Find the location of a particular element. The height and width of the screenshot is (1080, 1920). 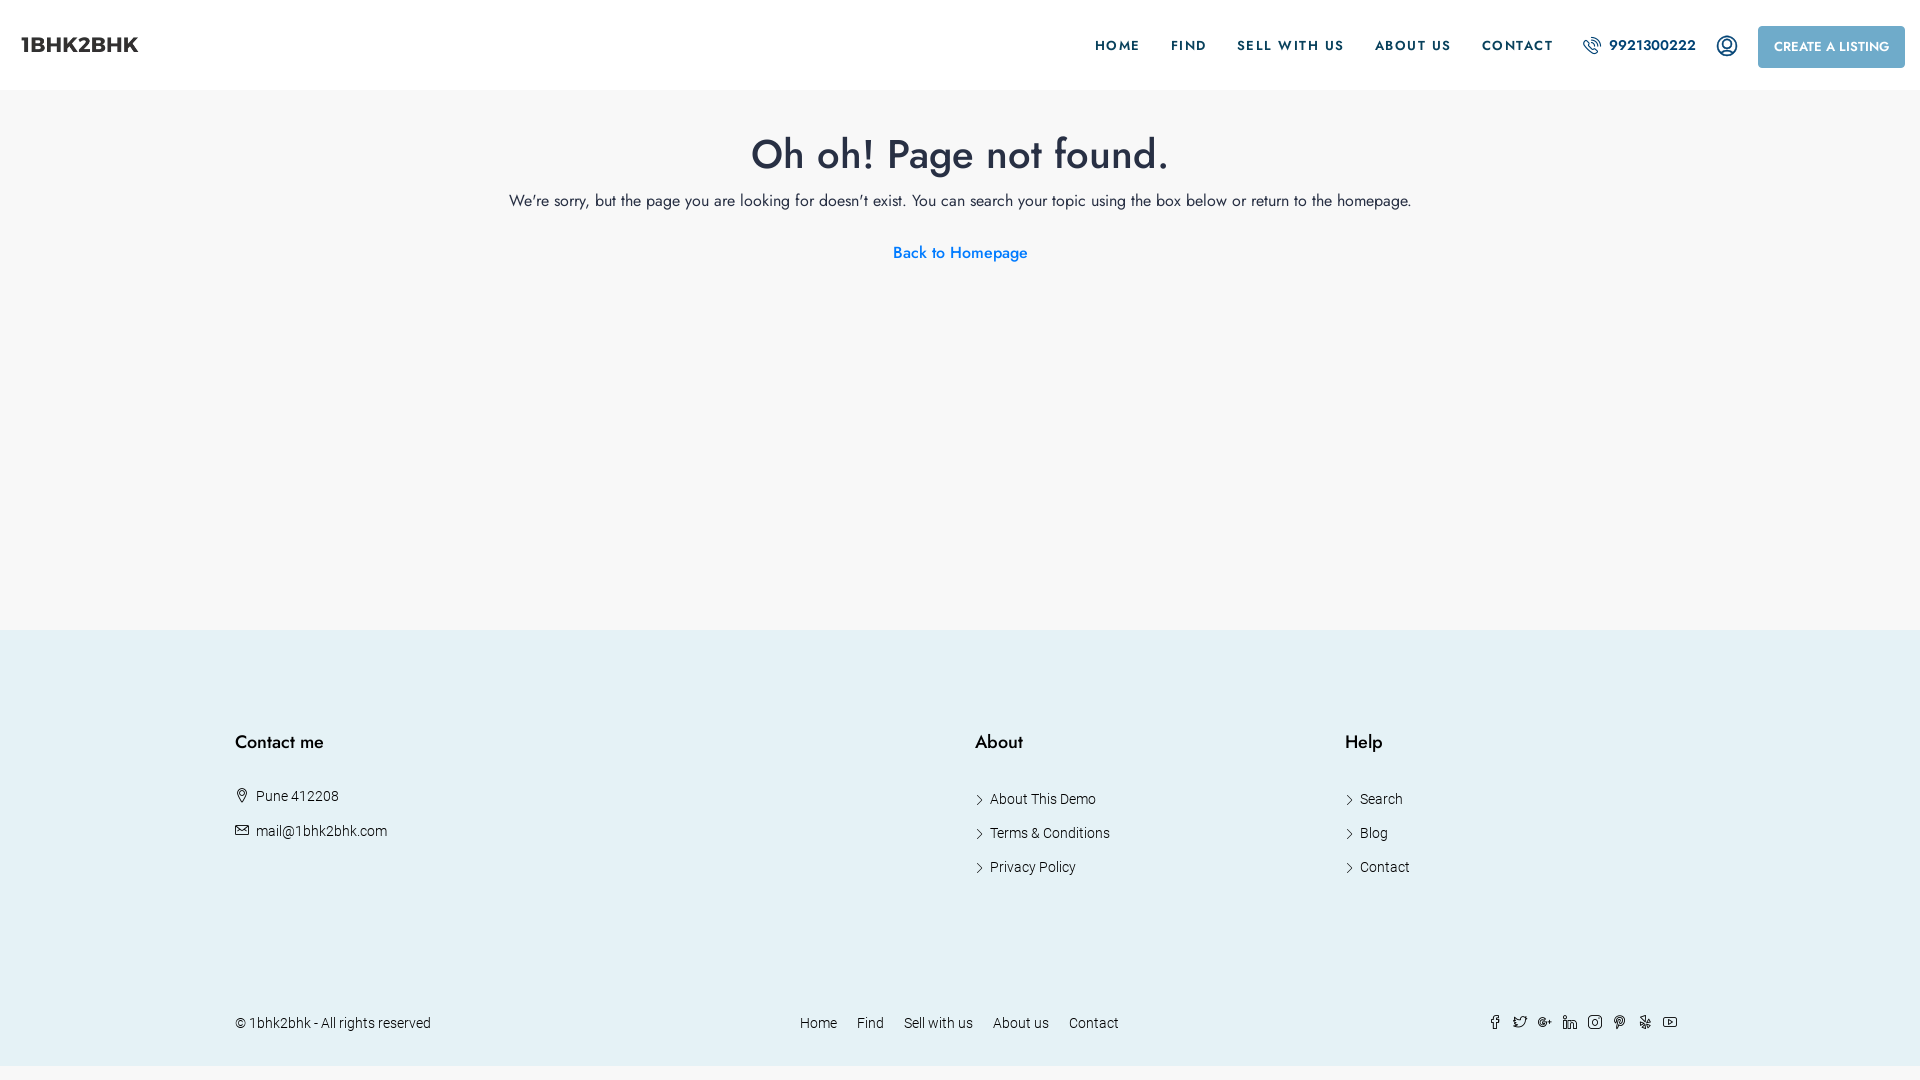

Blog is located at coordinates (1366, 833).